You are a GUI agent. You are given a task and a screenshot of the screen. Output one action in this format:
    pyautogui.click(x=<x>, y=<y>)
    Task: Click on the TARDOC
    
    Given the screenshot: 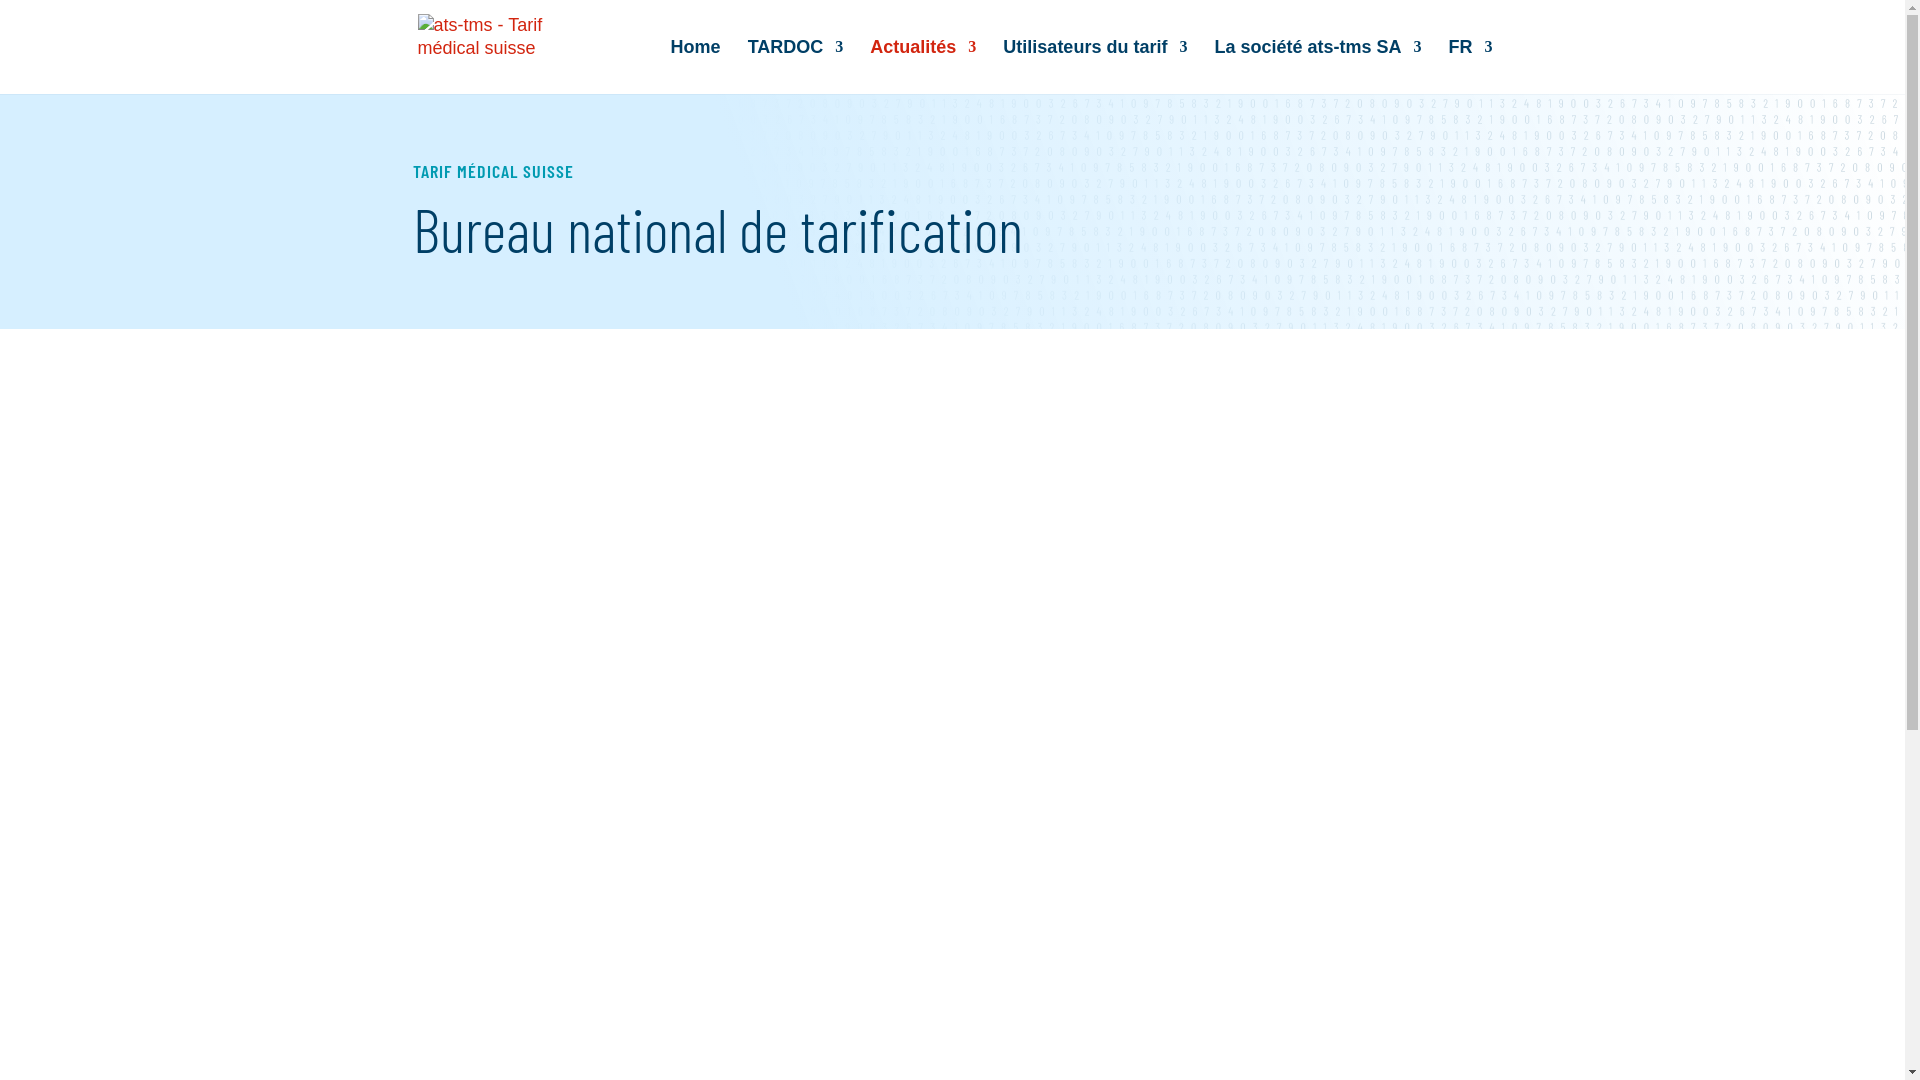 What is the action you would take?
    pyautogui.click(x=796, y=67)
    